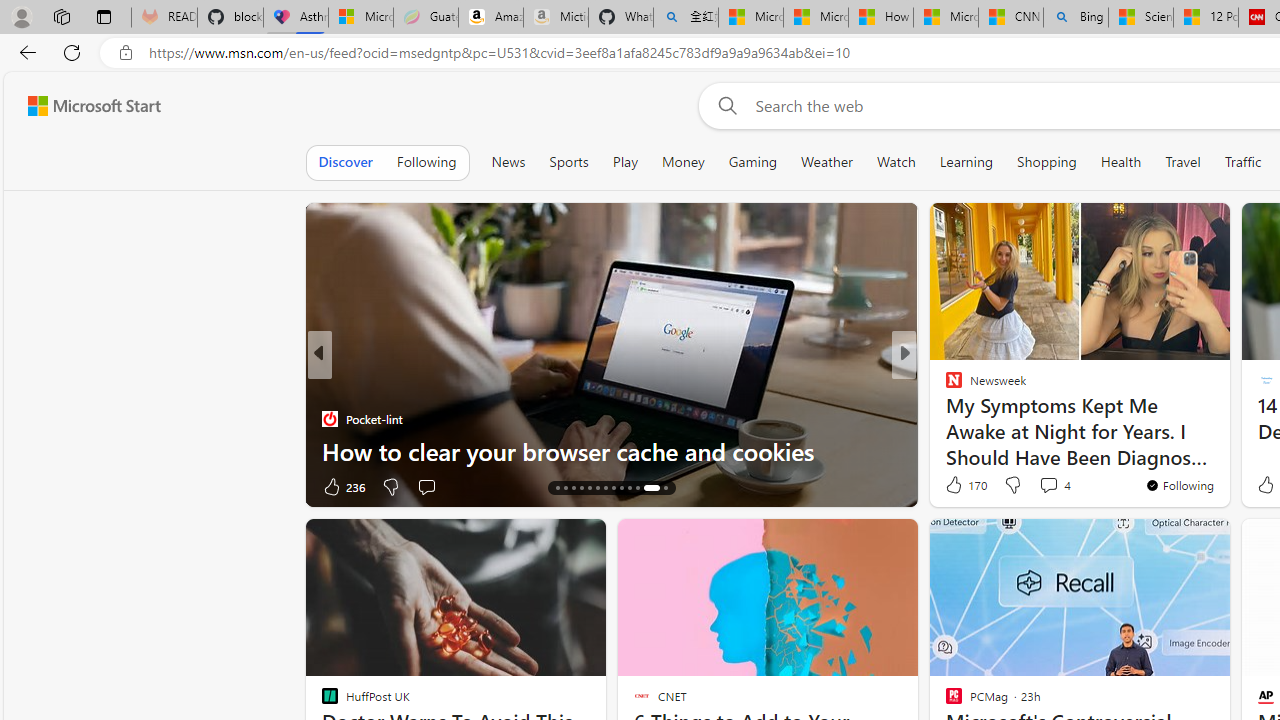 The width and height of the screenshot is (1280, 720). Describe the element at coordinates (620, 488) in the screenshot. I see `AutomationID: tab-22` at that location.